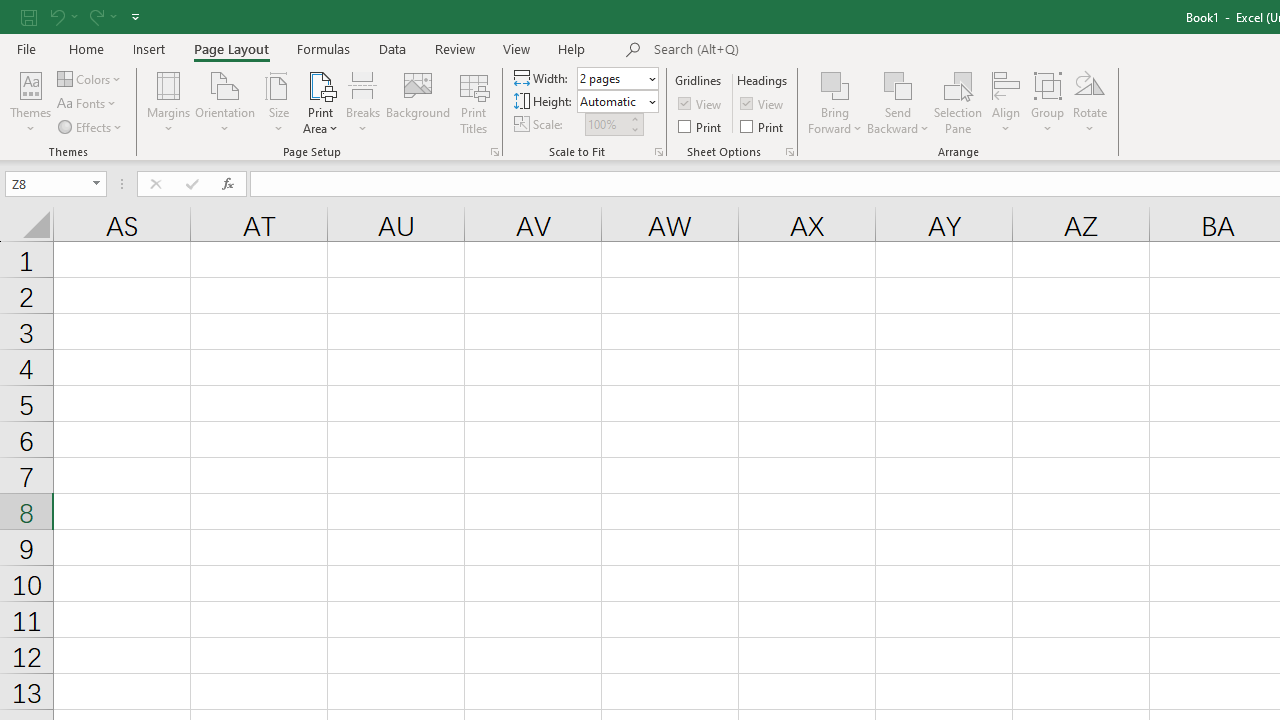  Describe the element at coordinates (91, 126) in the screenshot. I see `Effects` at that location.